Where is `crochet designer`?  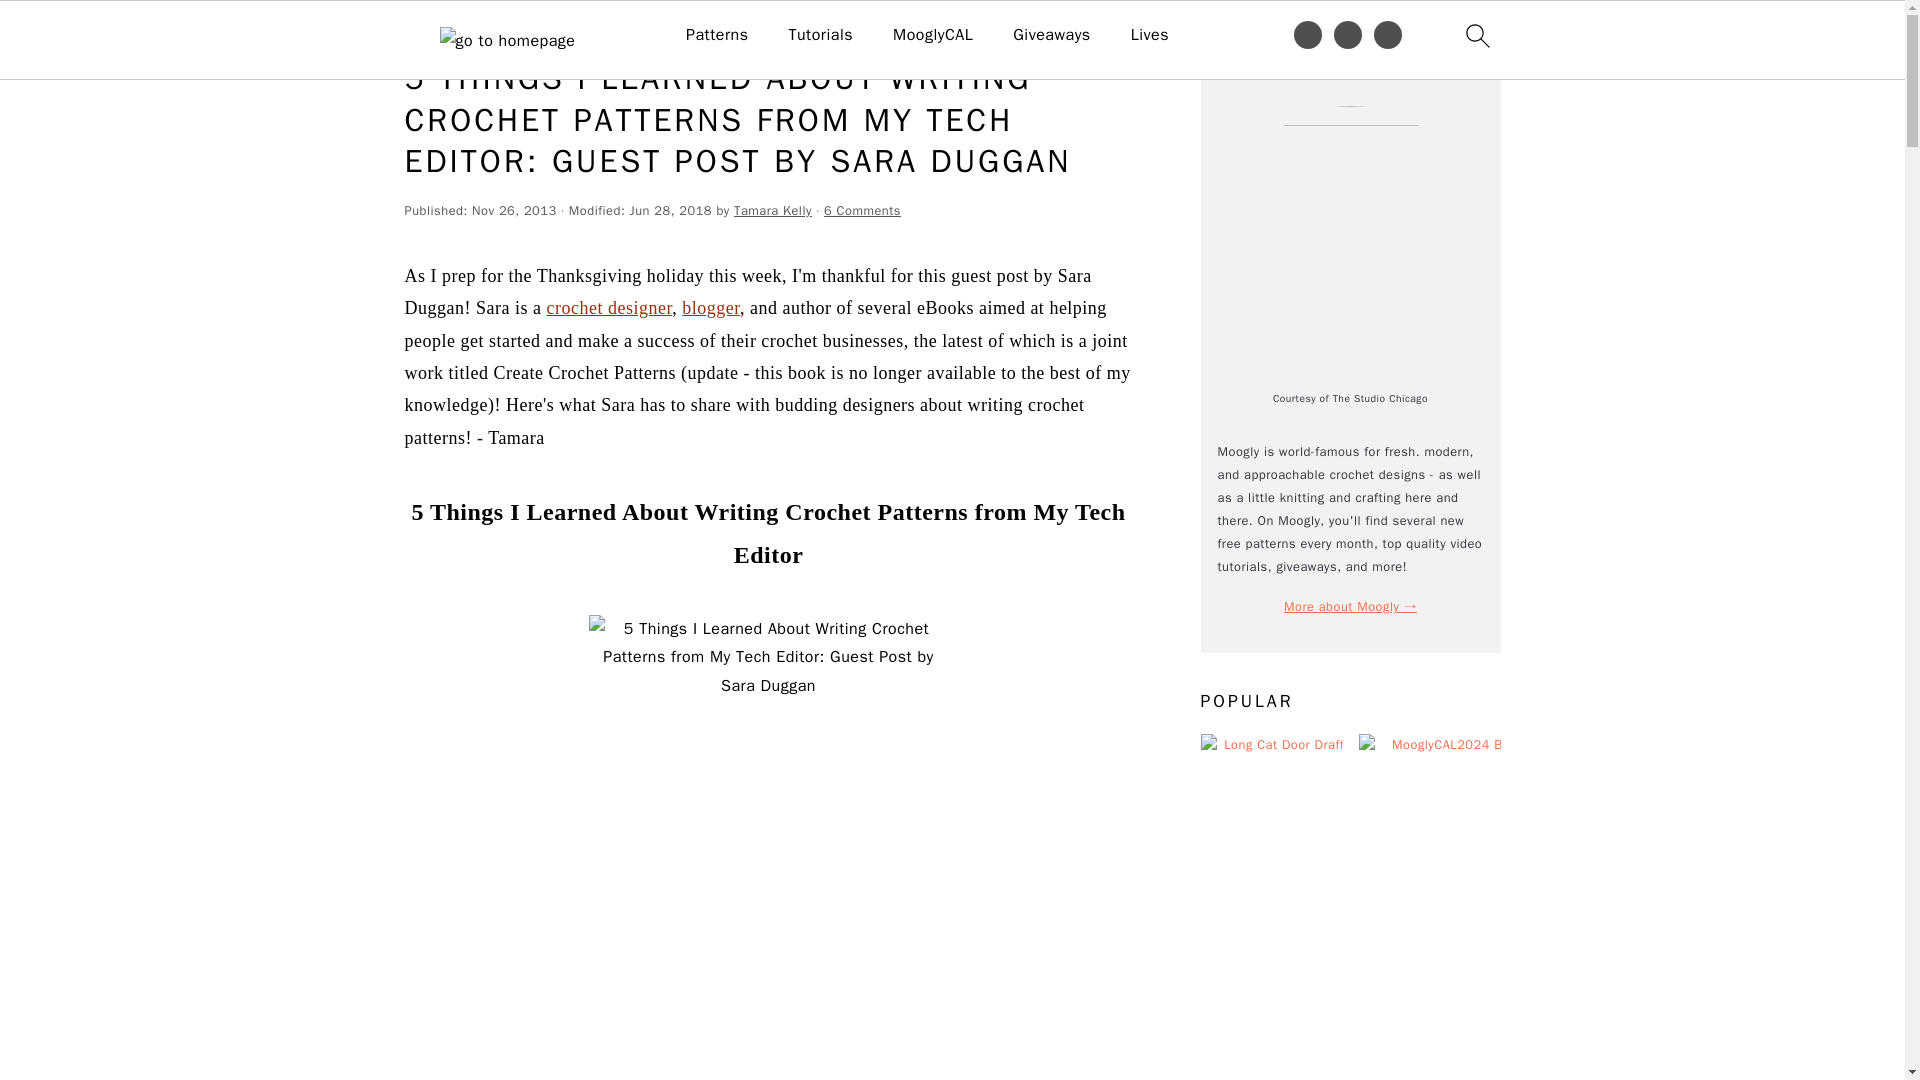
crochet designer is located at coordinates (608, 308).